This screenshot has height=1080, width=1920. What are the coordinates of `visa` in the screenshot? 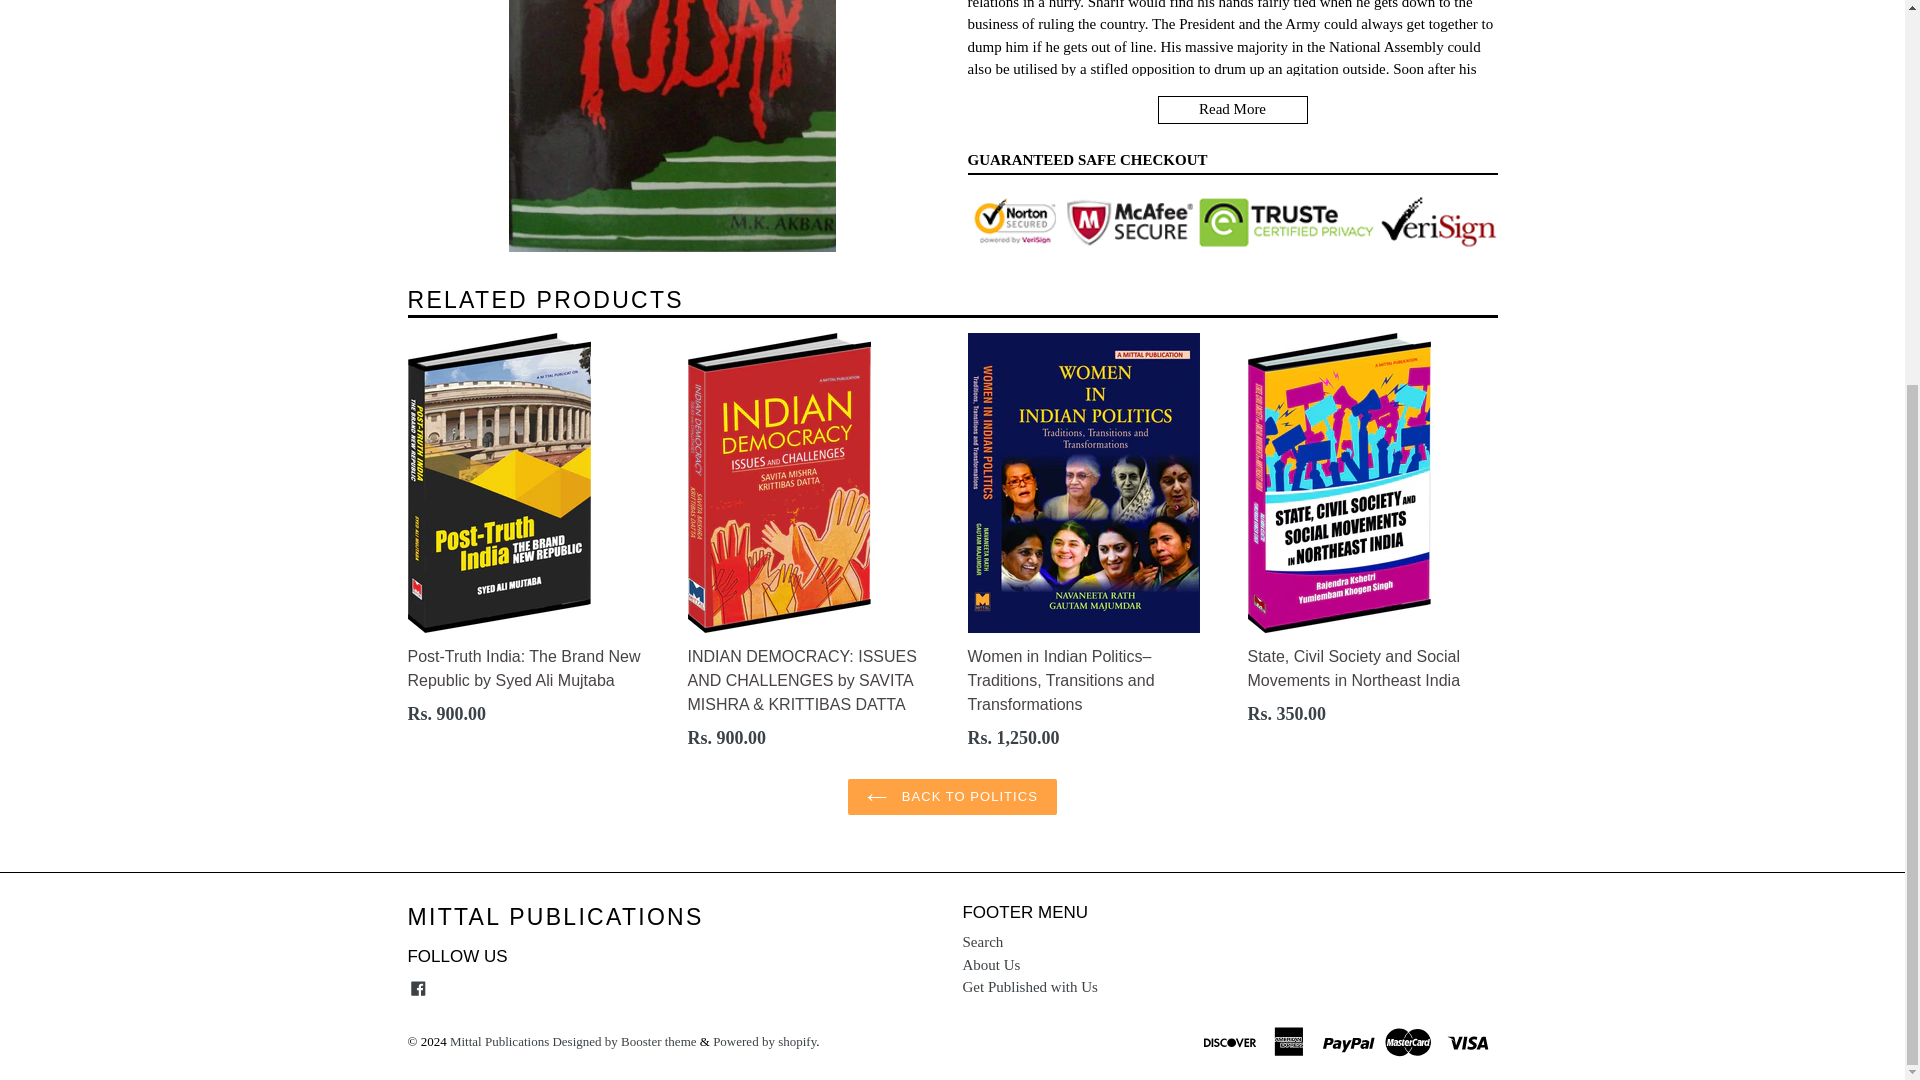 It's located at (1469, 1040).